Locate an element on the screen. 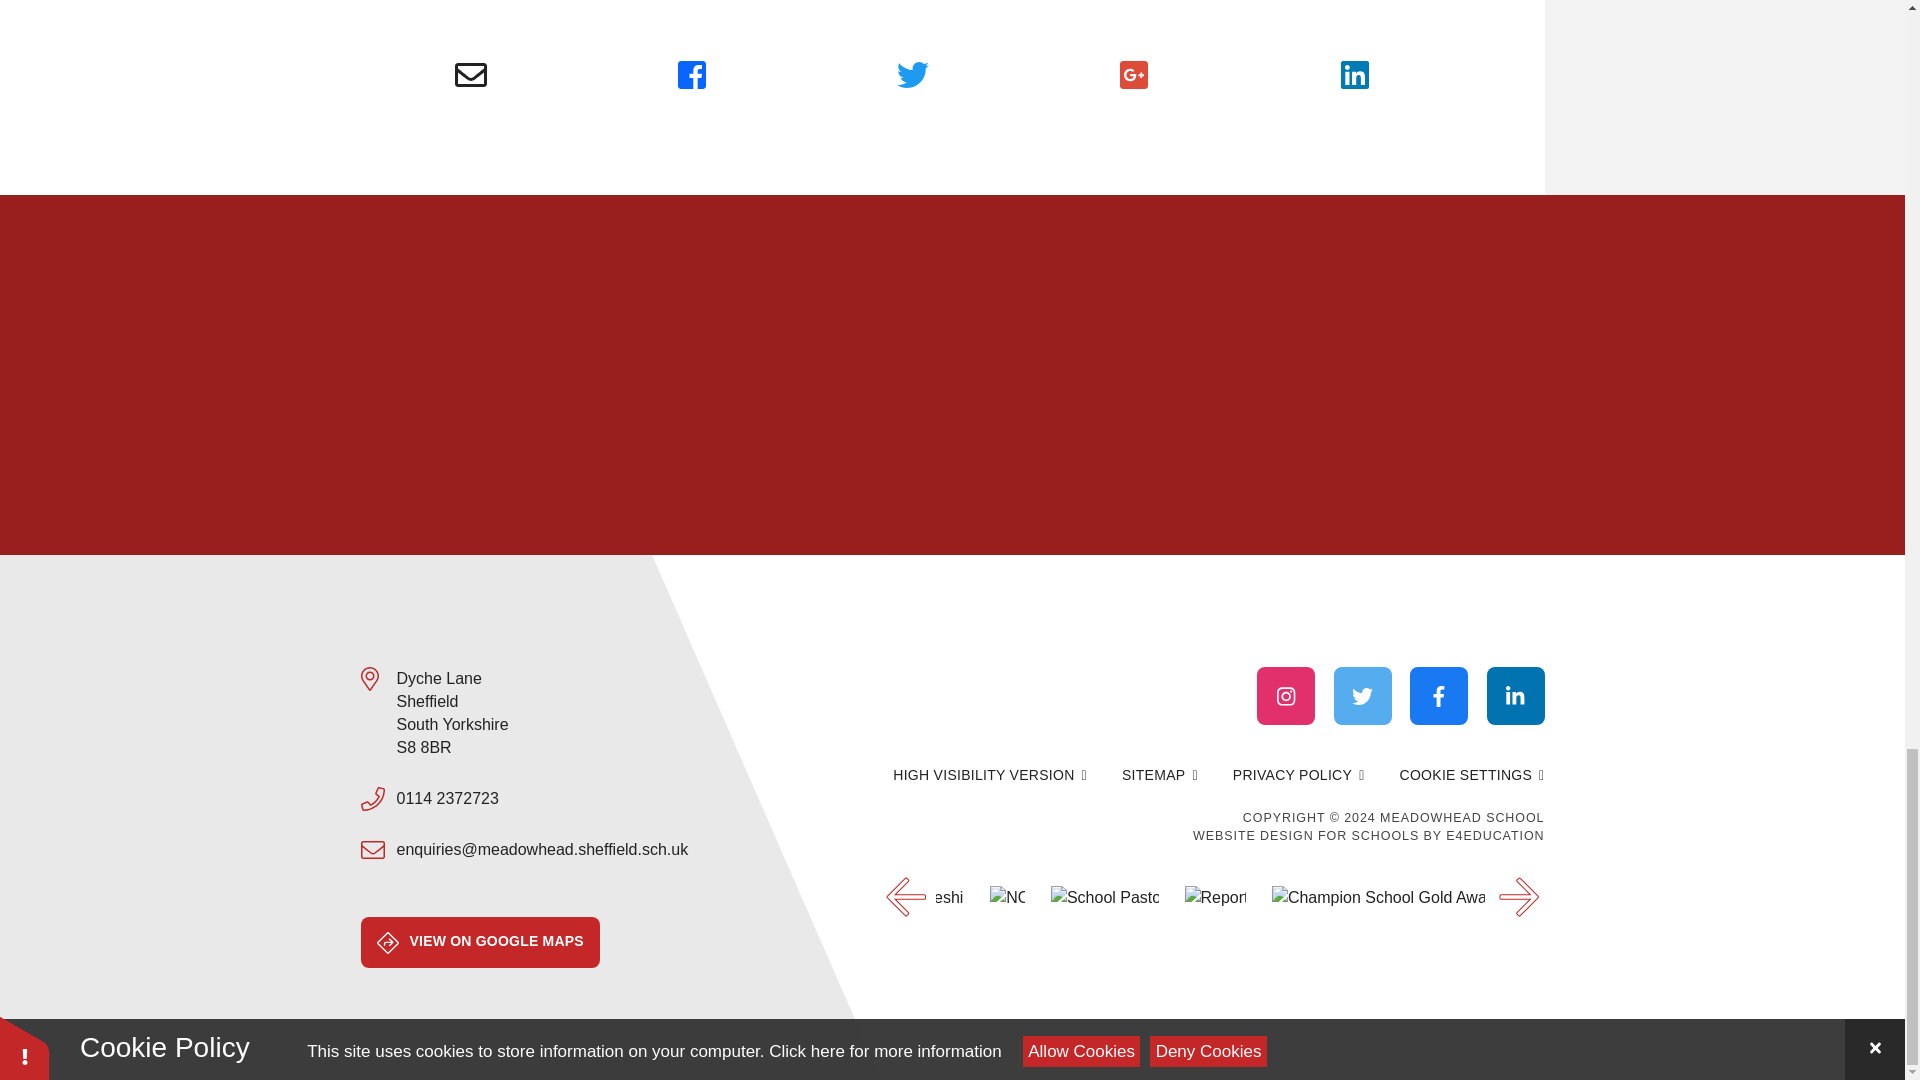 This screenshot has height=1080, width=1920. Apprenticeships is located at coordinates (906, 897).